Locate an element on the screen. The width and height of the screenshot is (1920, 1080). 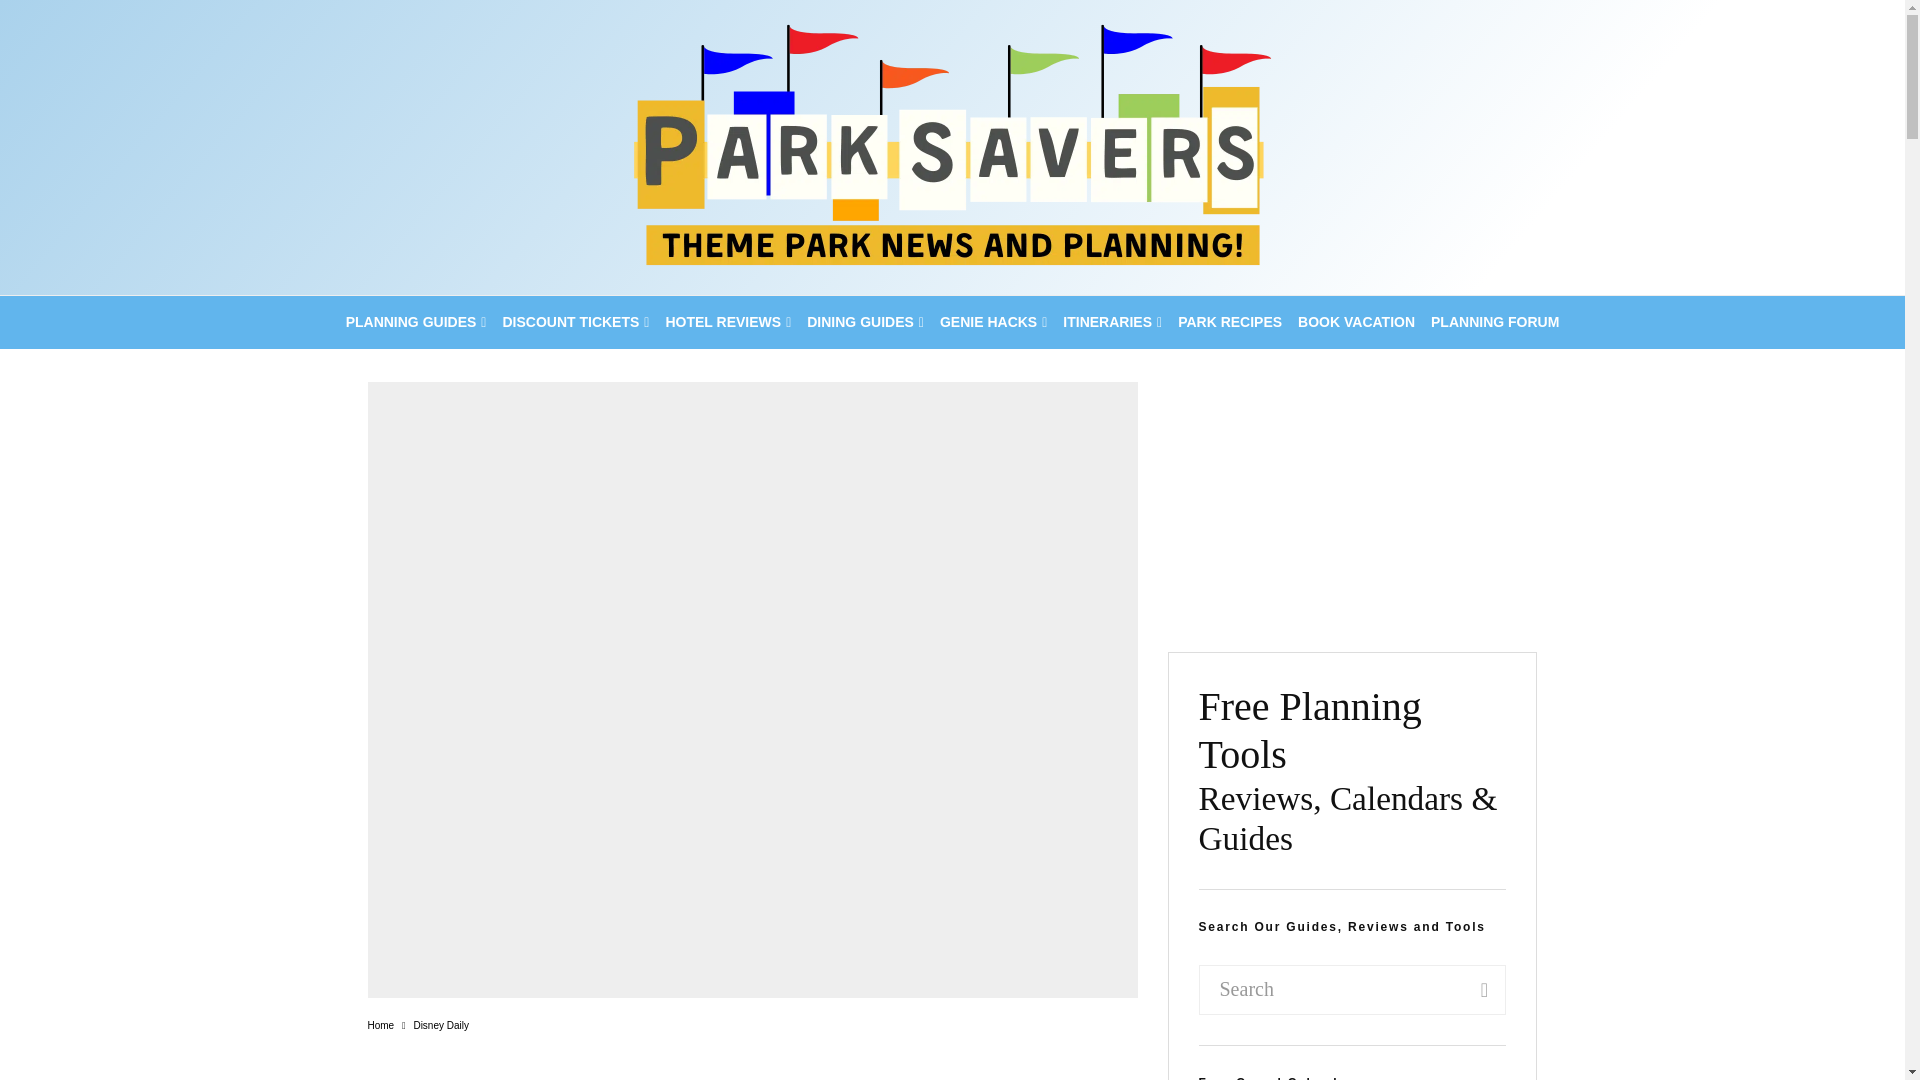
DINING GUIDES is located at coordinates (864, 322).